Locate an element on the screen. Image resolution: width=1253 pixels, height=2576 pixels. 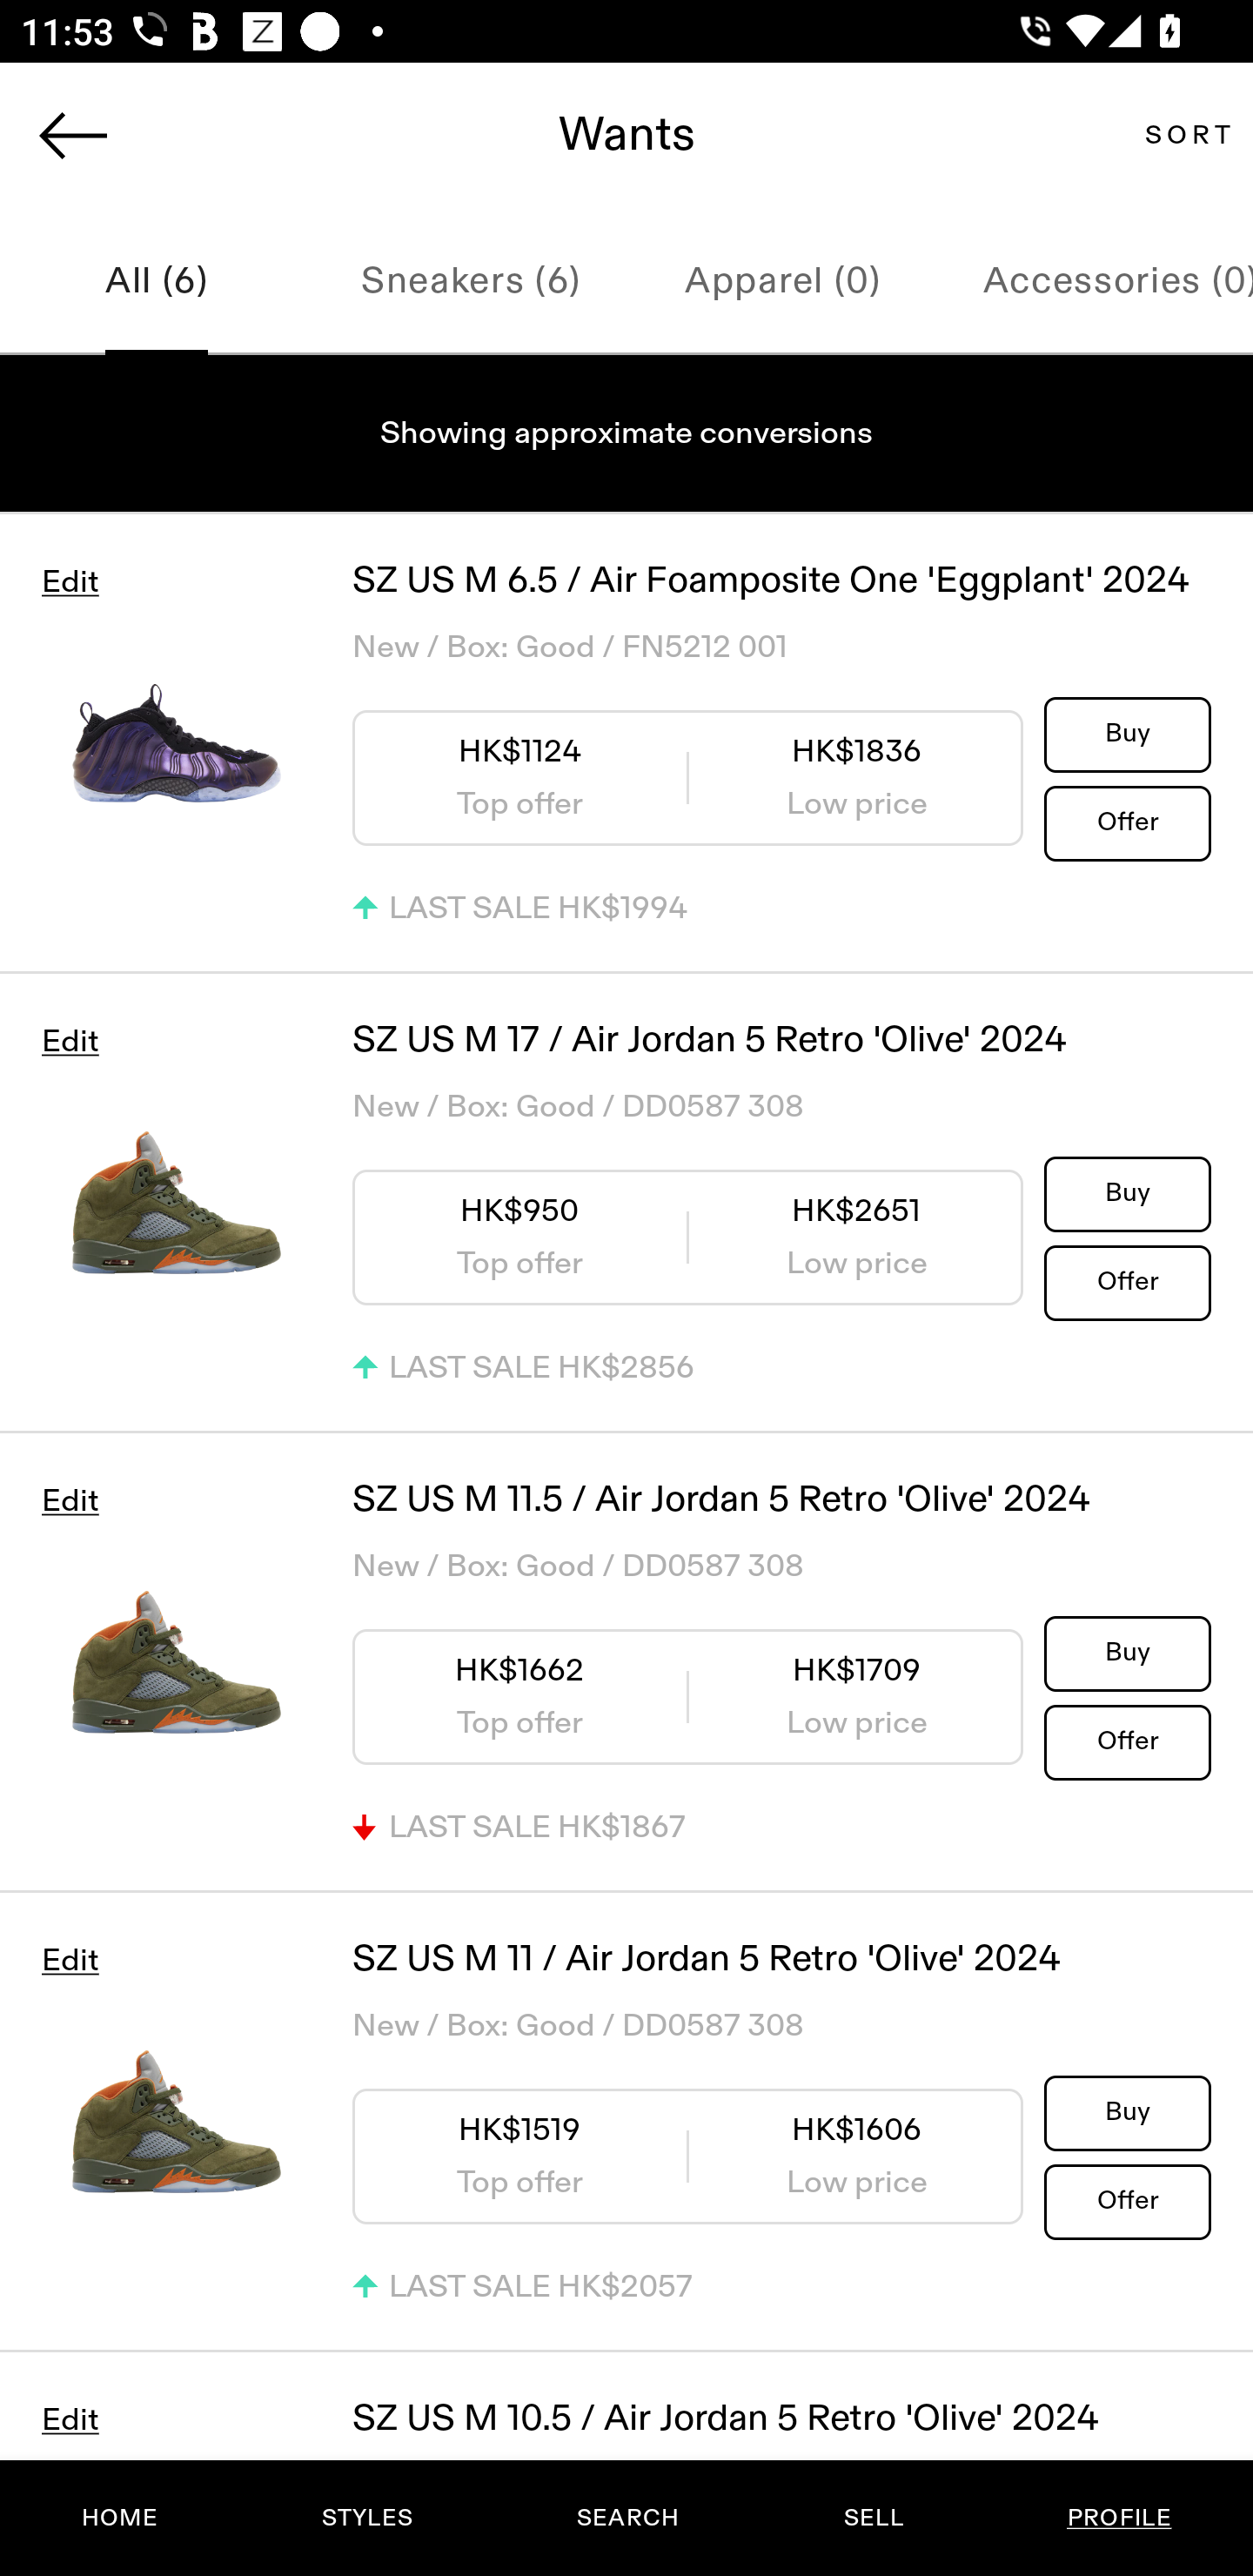
HOME is located at coordinates (120, 2518).